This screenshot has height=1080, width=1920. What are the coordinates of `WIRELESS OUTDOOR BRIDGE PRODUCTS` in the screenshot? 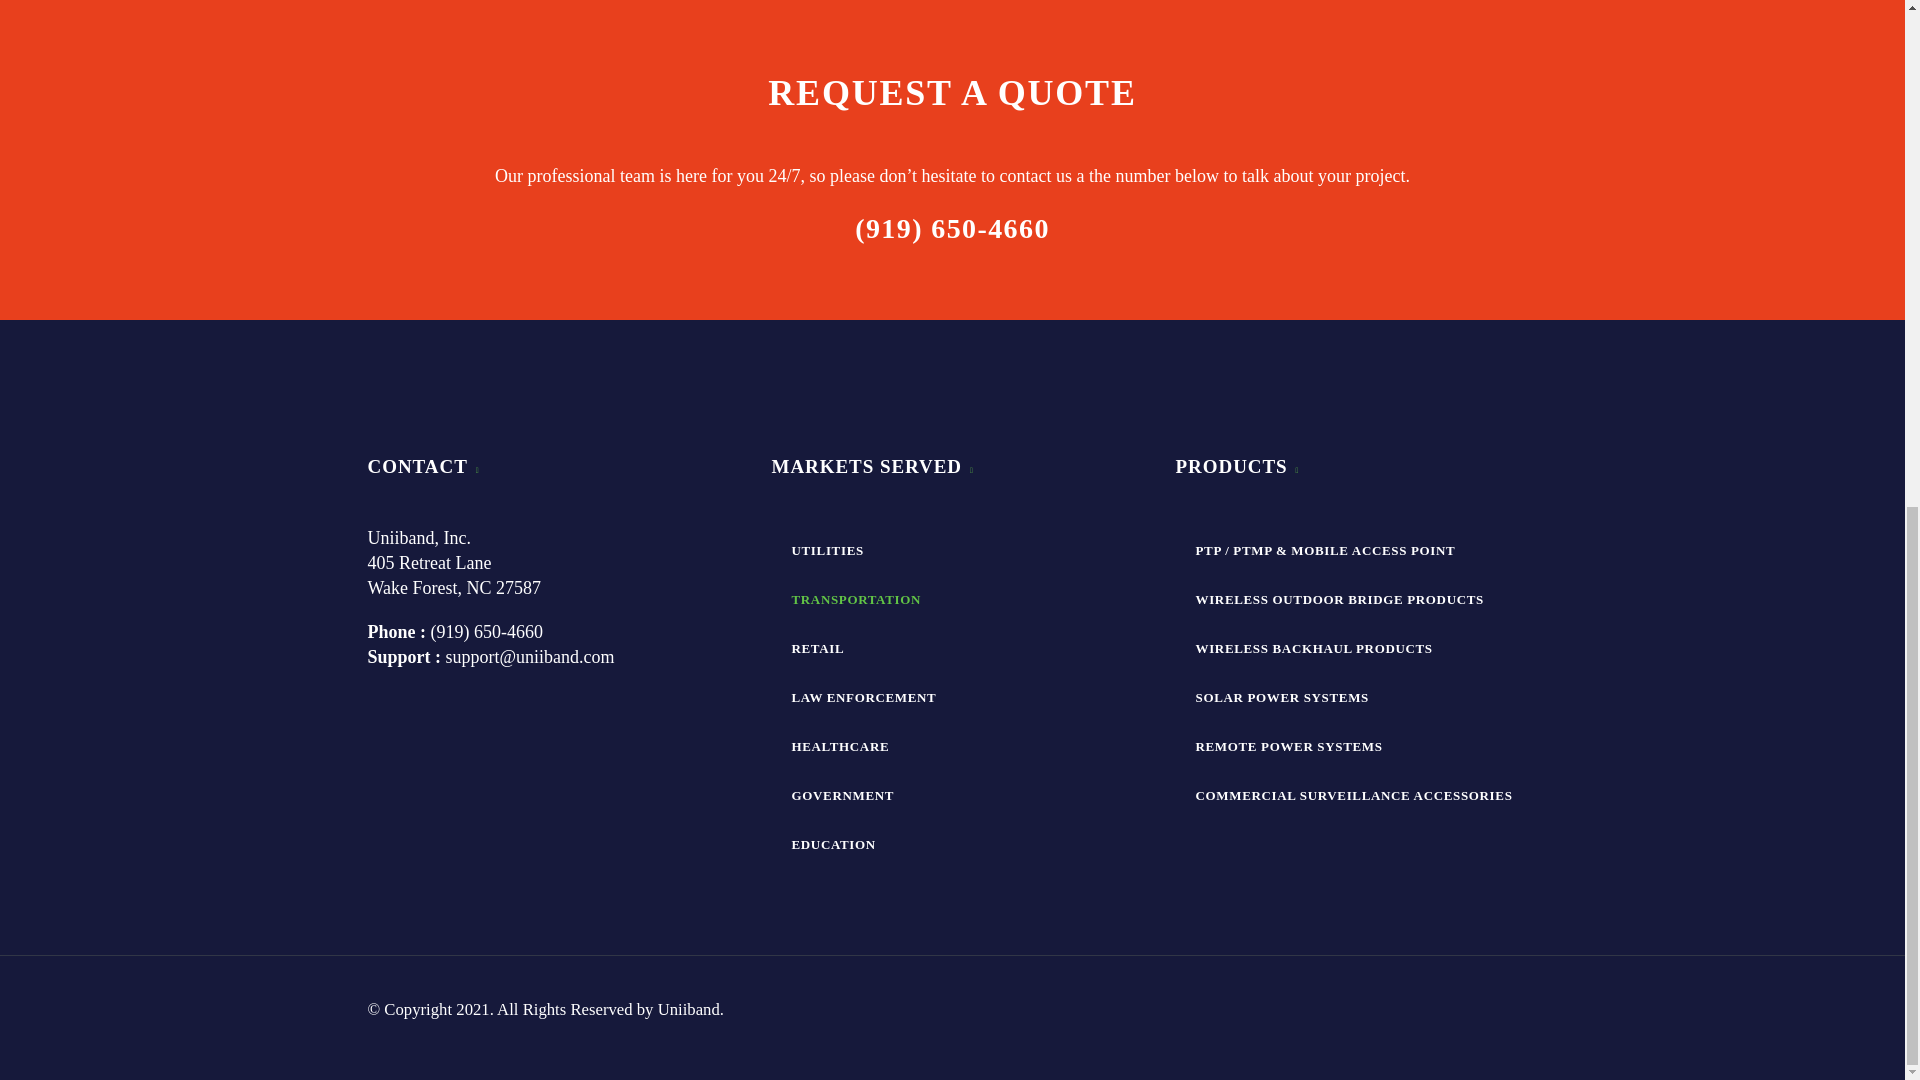 It's located at (1356, 599).